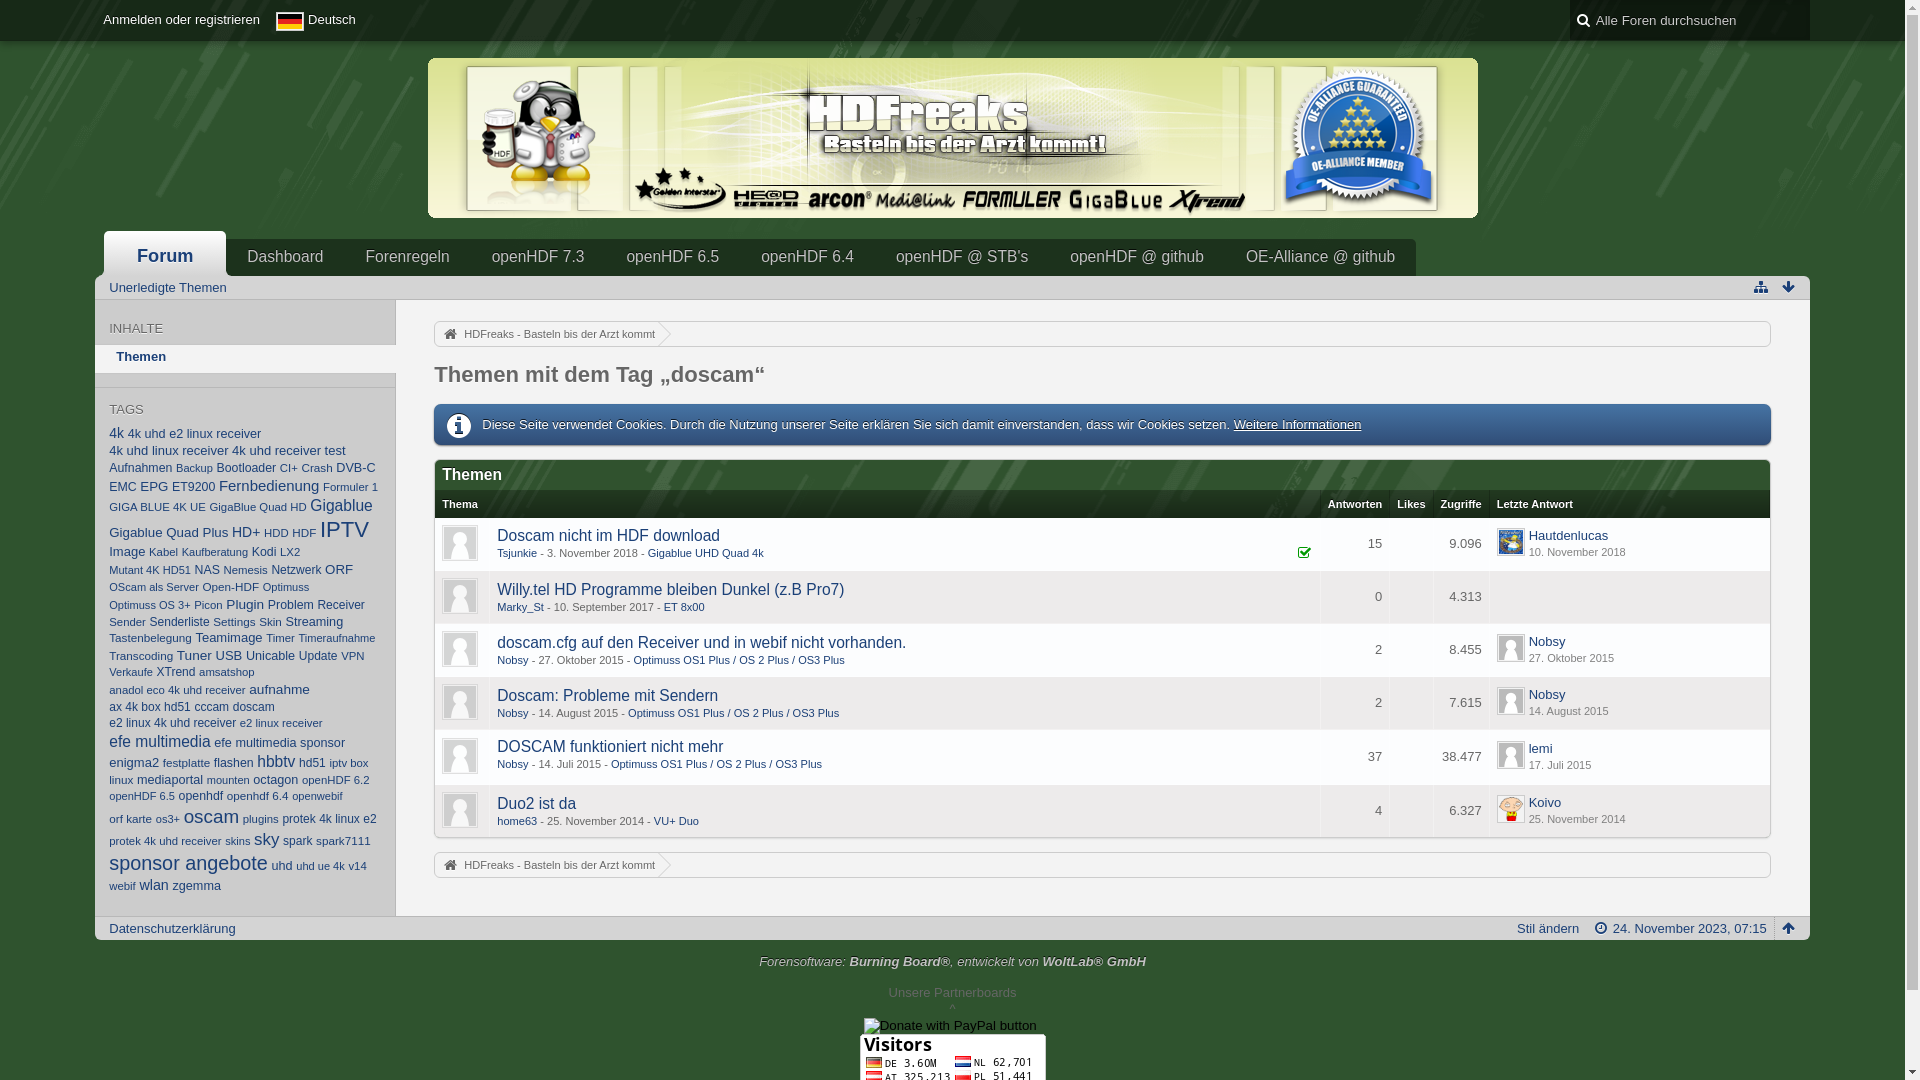  What do you see at coordinates (1569, 536) in the screenshot?
I see `Hautdenlucas` at bounding box center [1569, 536].